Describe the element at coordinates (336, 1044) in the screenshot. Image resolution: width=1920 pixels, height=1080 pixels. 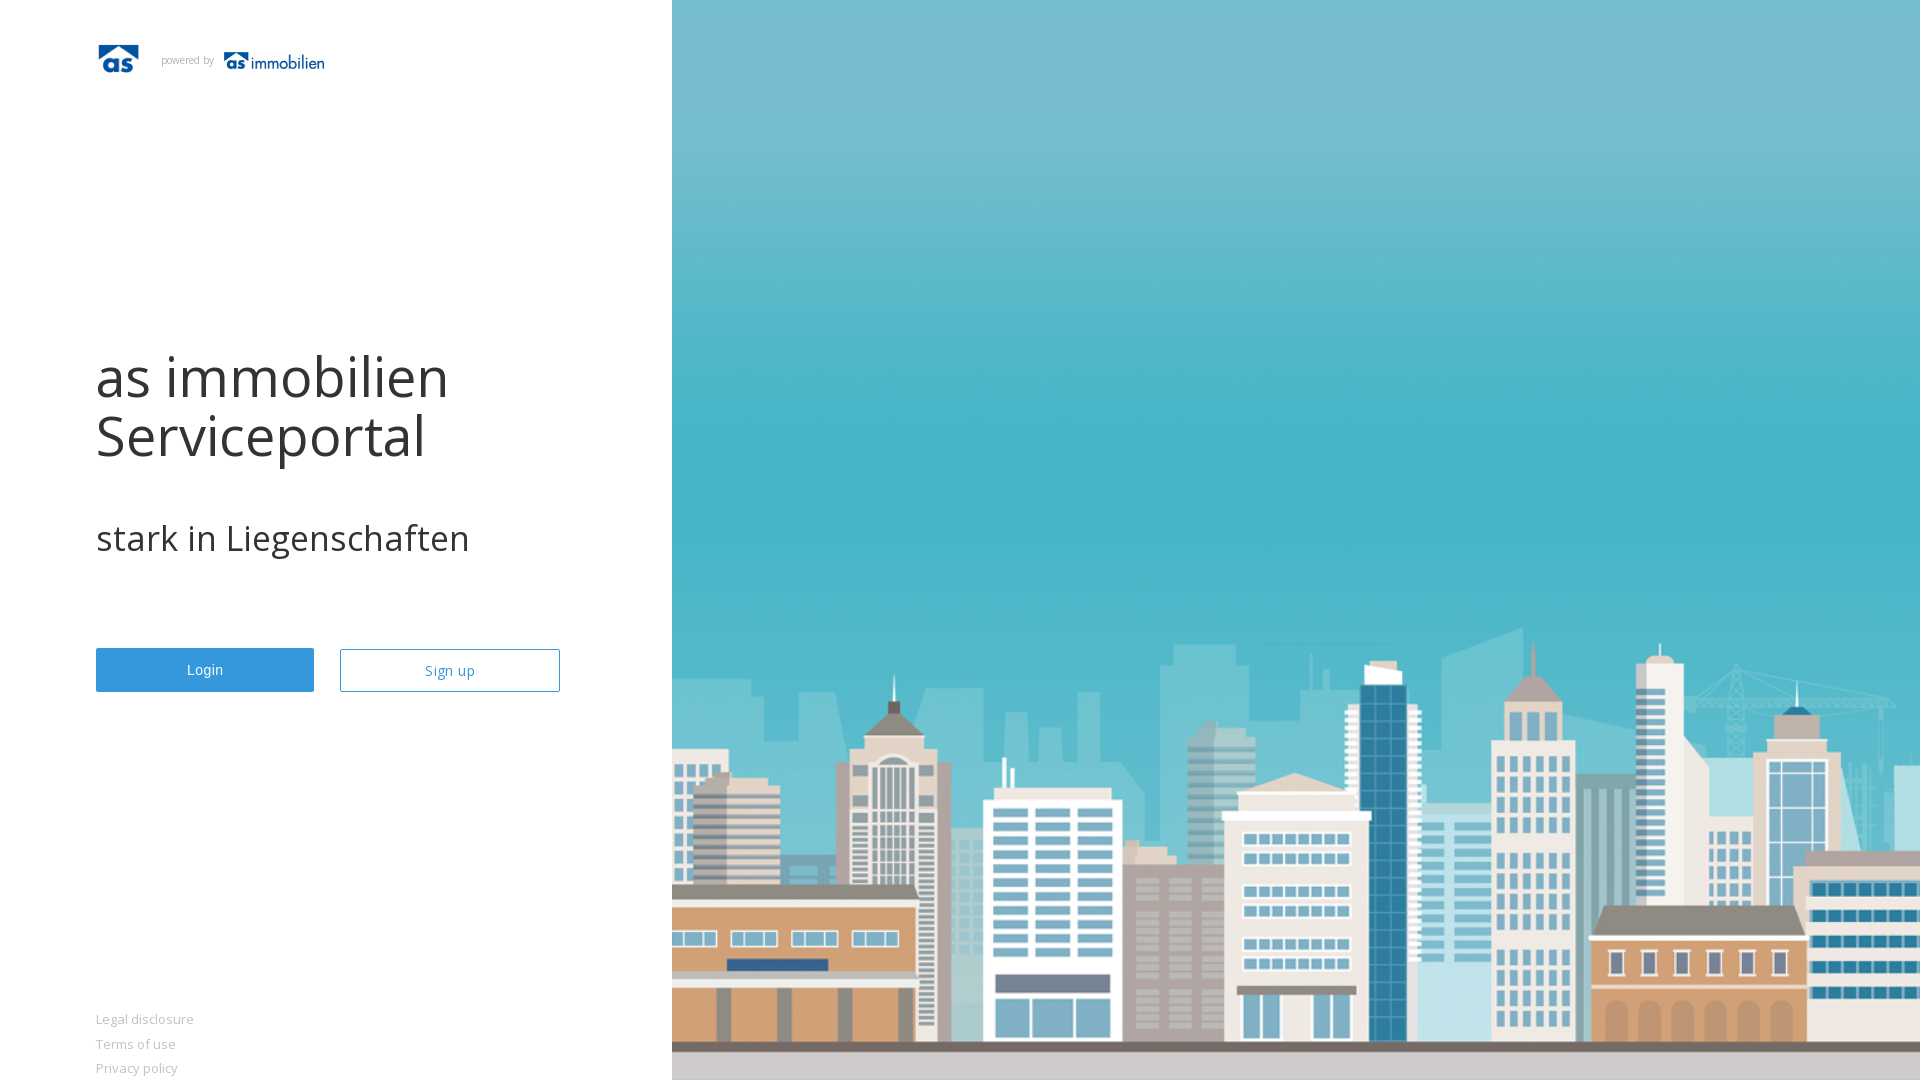
I see `Terms of use` at that location.